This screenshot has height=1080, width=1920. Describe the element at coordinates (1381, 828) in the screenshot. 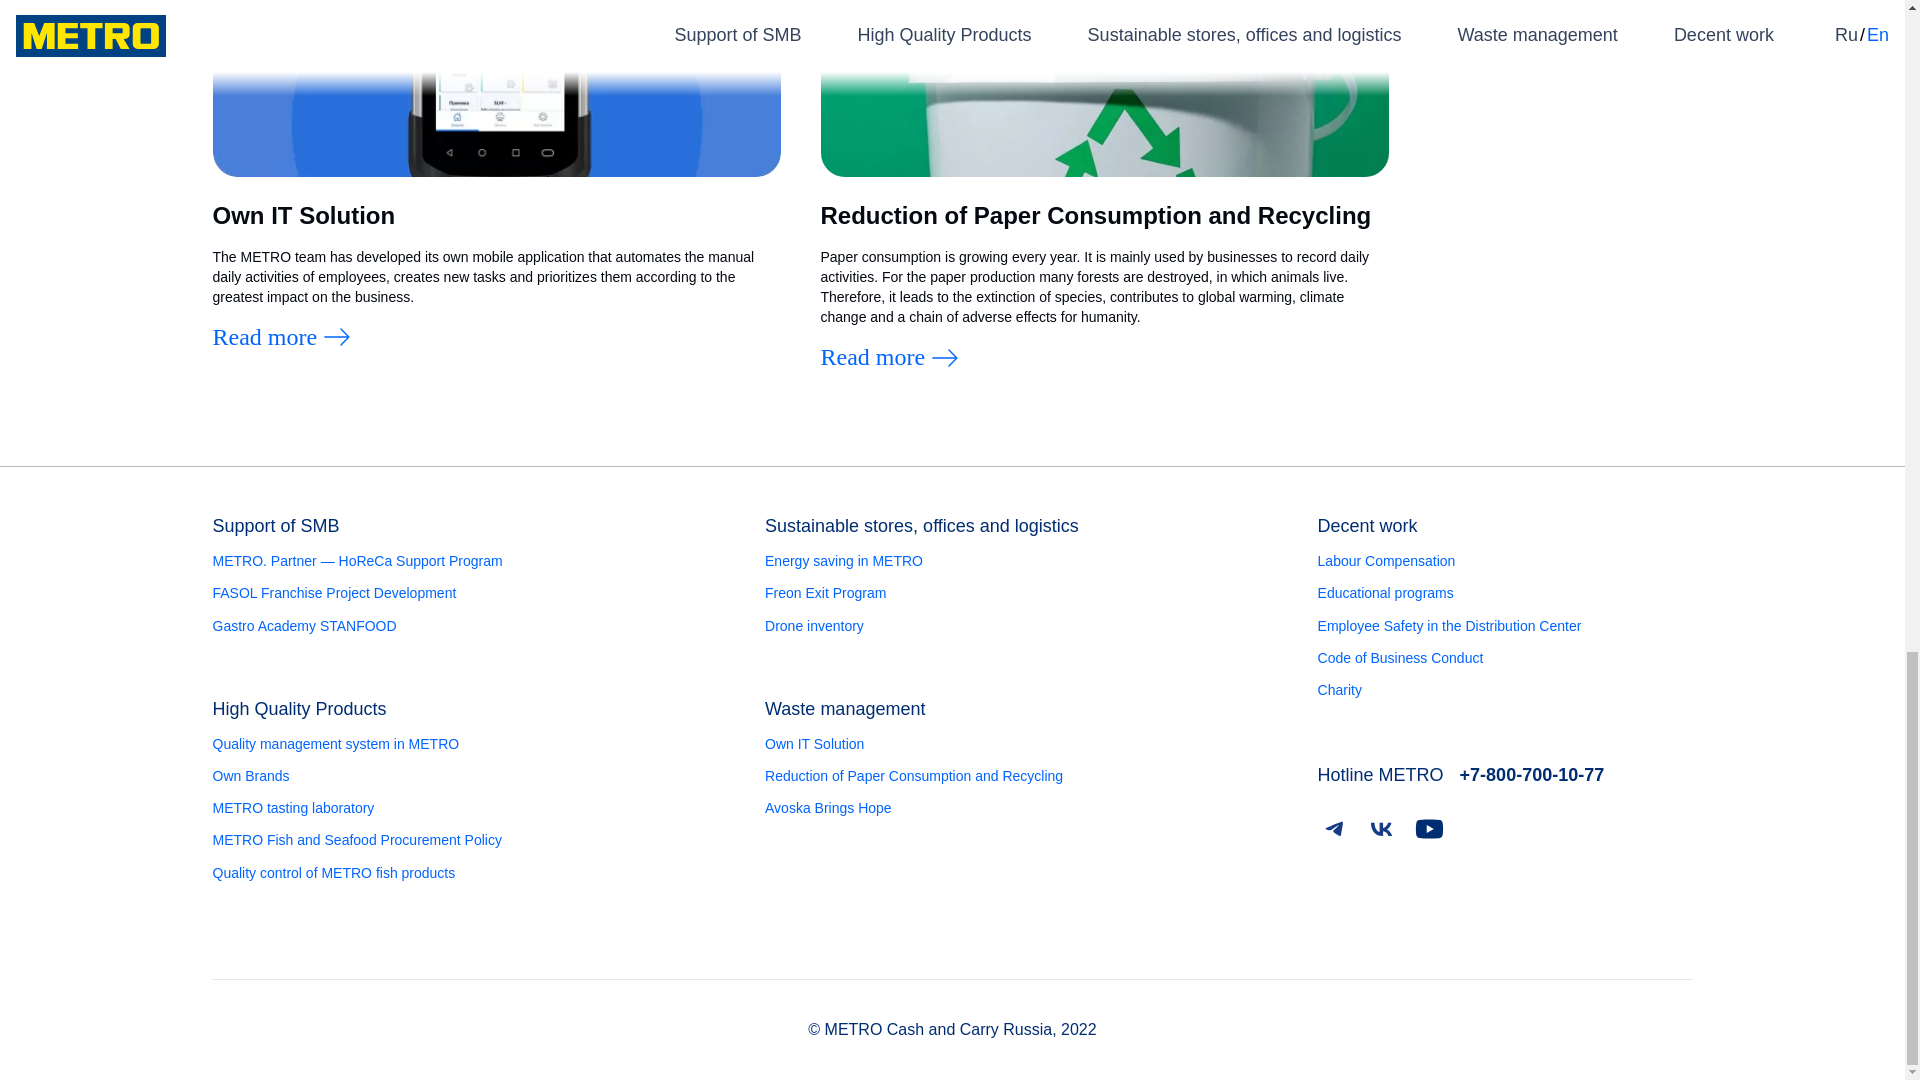

I see `vk` at that location.